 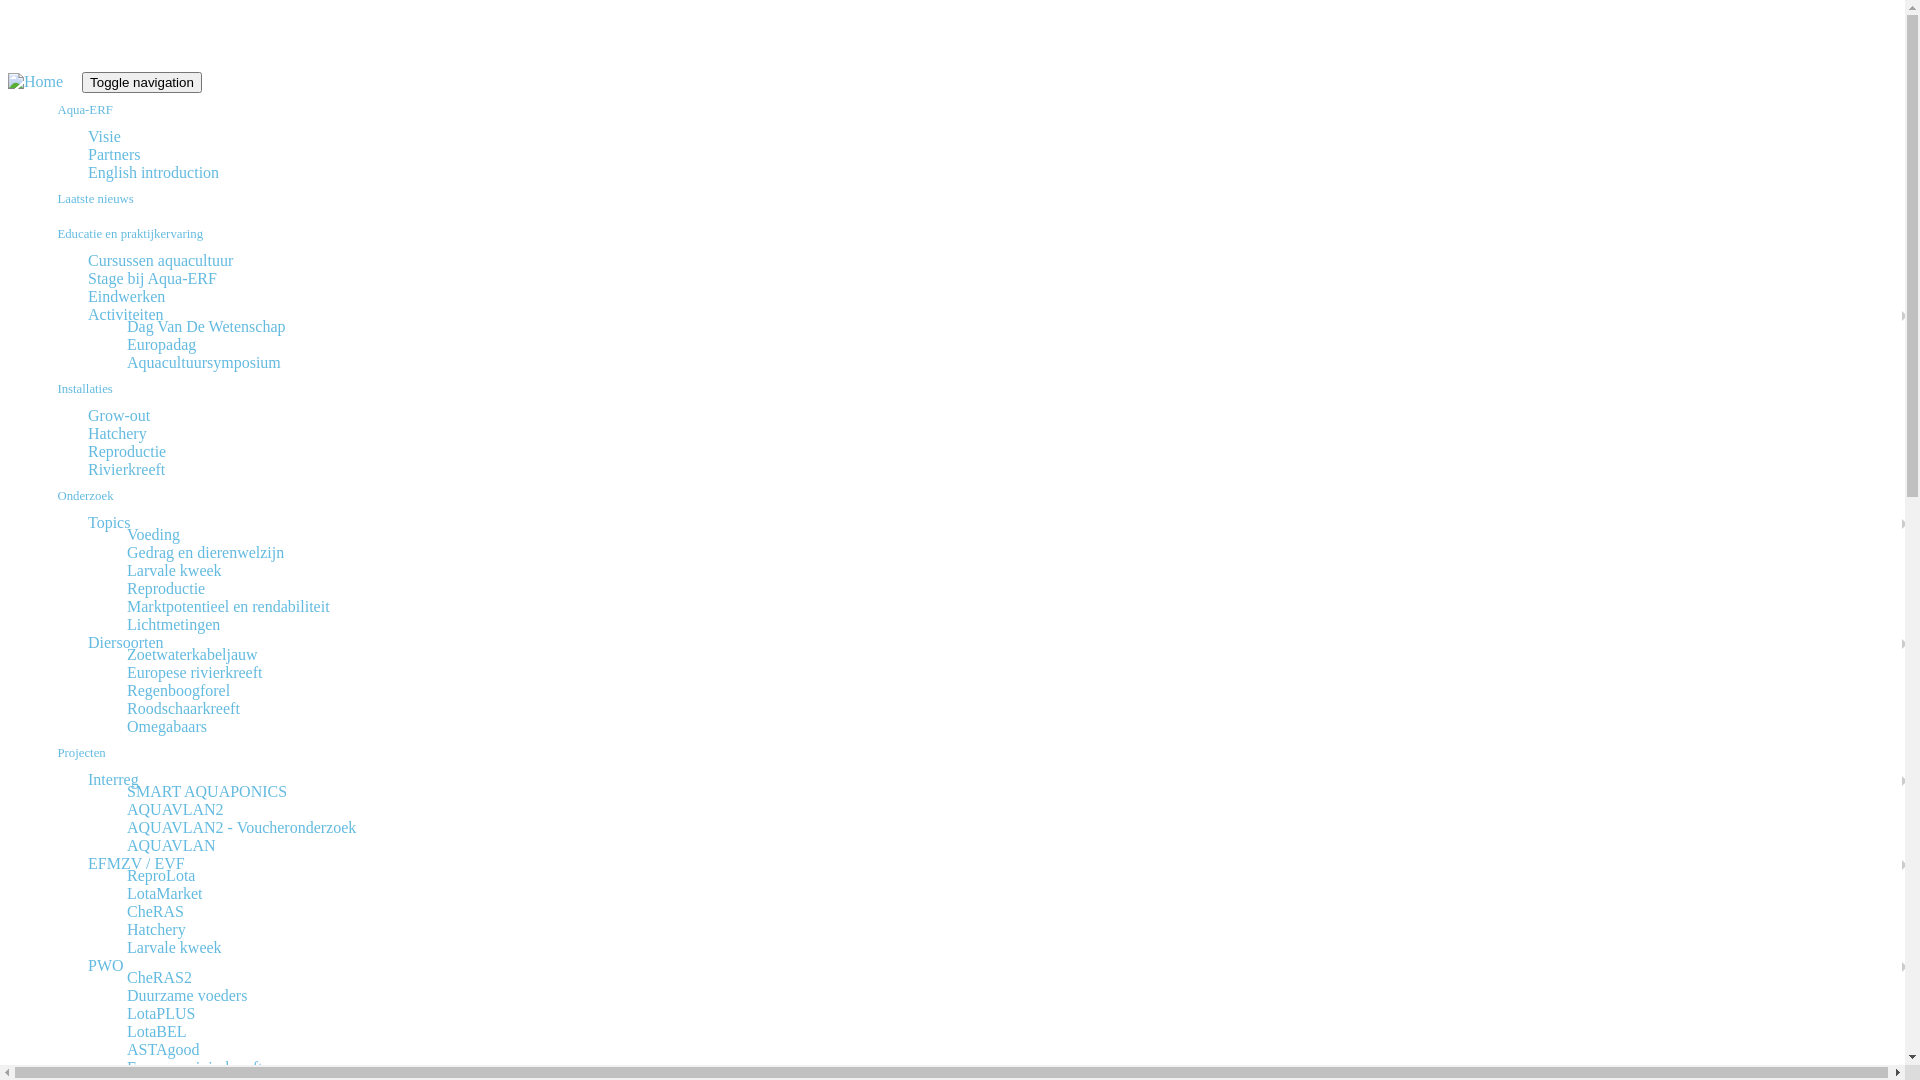 I want to click on Stage bij Aqua-ERF, so click(x=152, y=278).